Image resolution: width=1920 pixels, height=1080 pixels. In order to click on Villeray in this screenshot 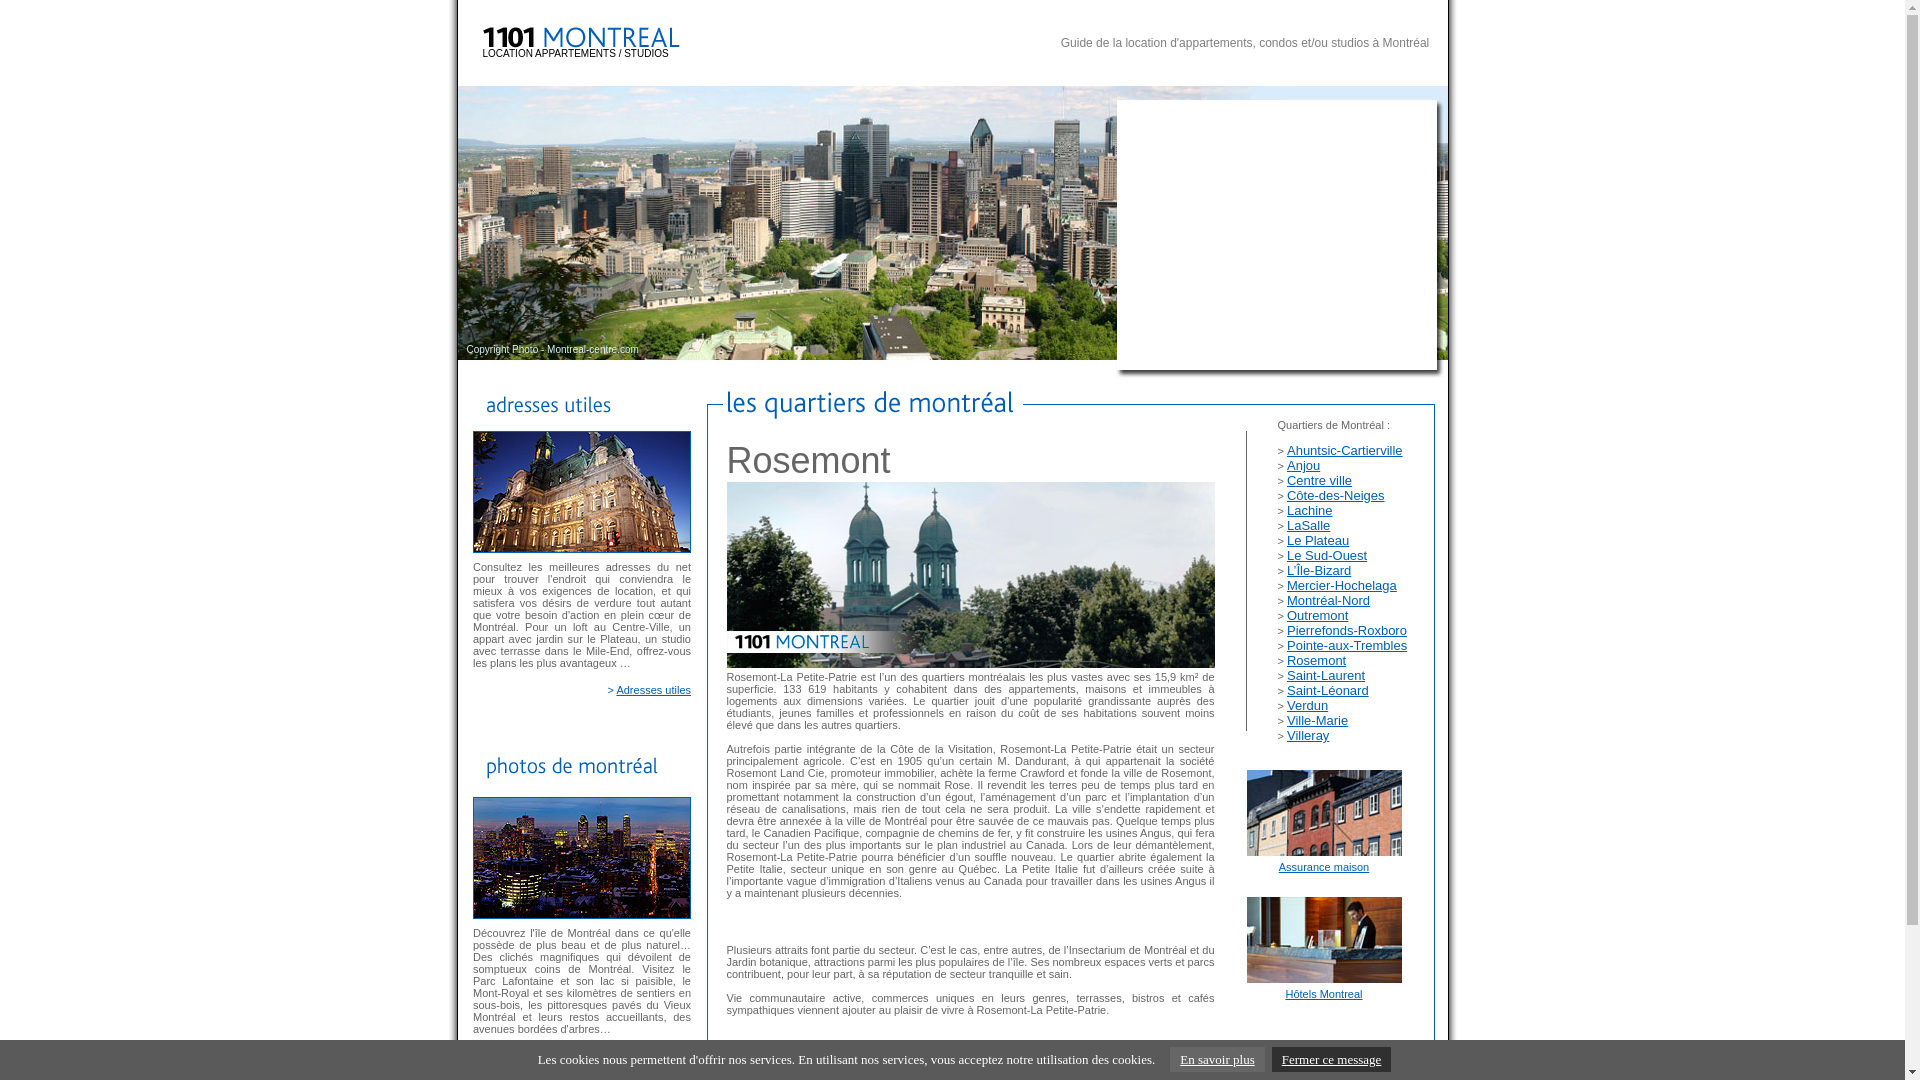, I will do `click(1308, 736)`.